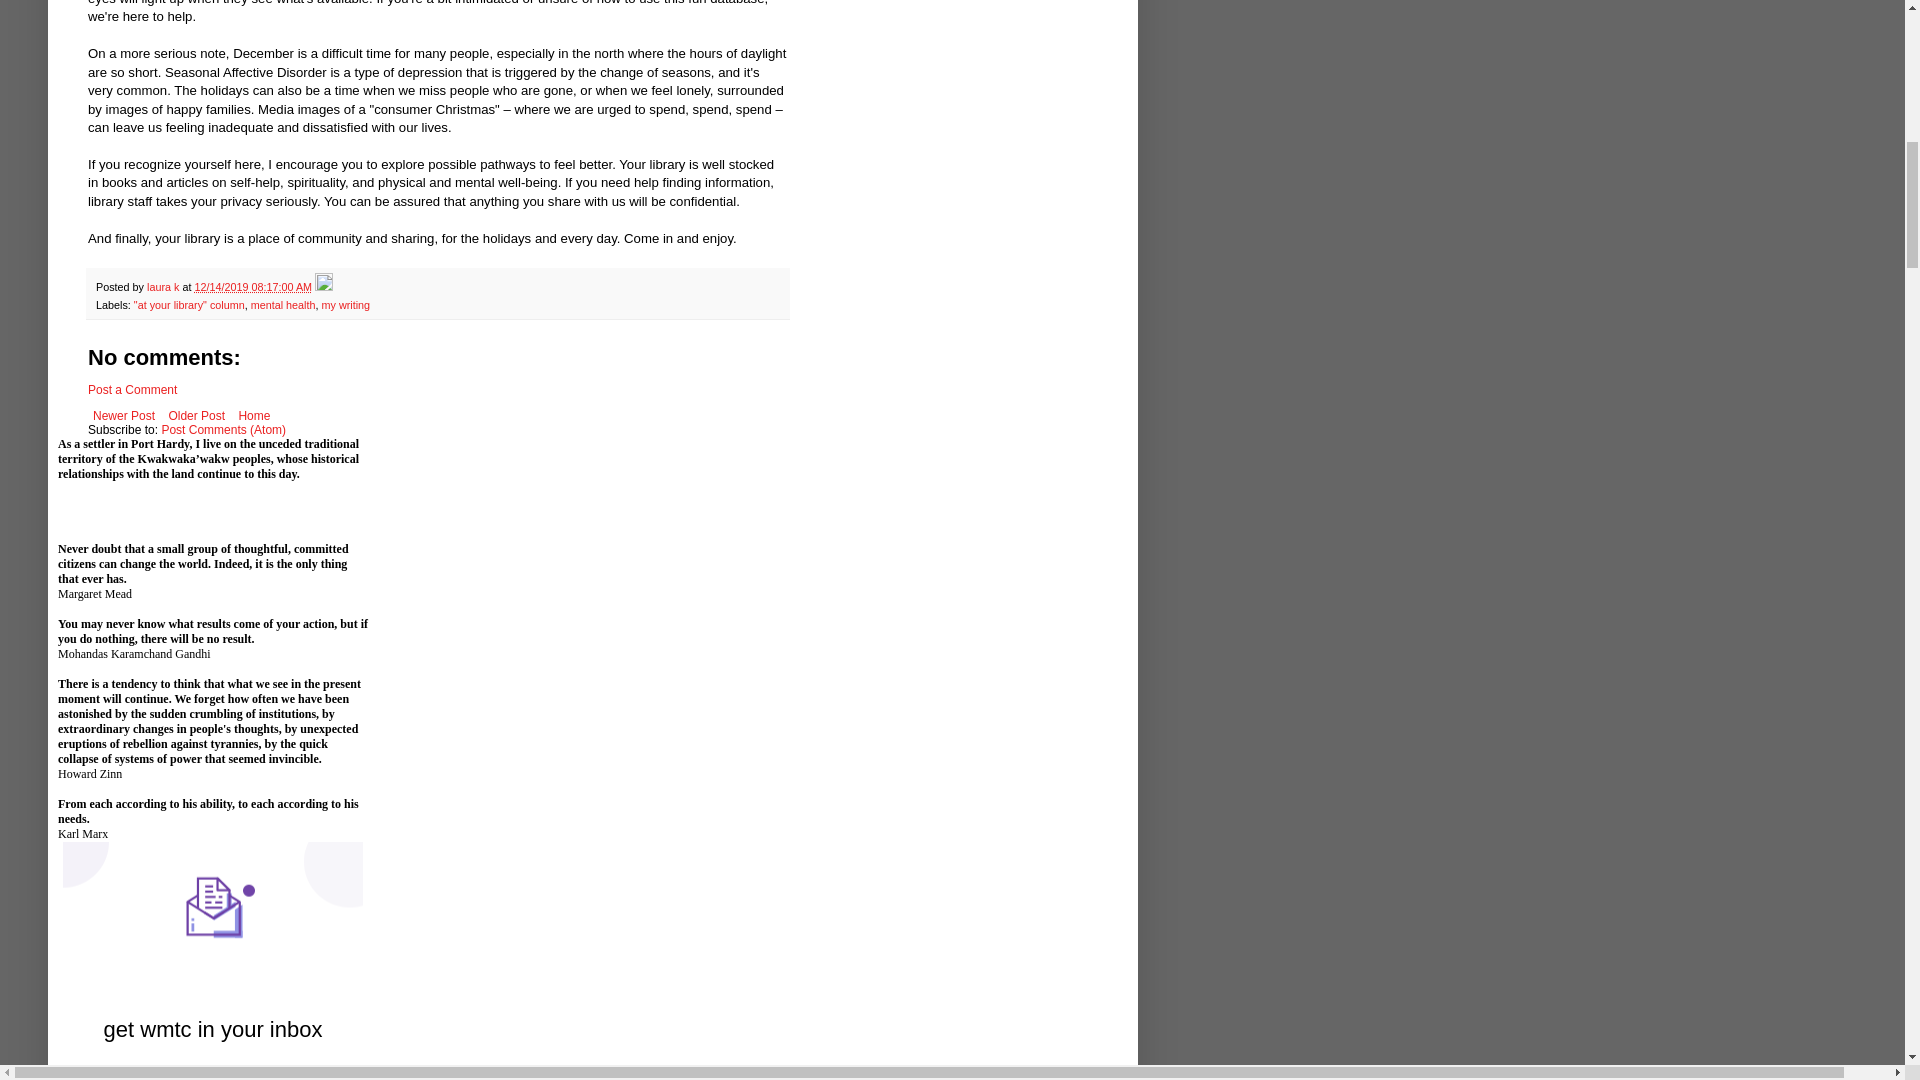  What do you see at coordinates (253, 415) in the screenshot?
I see `Home` at bounding box center [253, 415].